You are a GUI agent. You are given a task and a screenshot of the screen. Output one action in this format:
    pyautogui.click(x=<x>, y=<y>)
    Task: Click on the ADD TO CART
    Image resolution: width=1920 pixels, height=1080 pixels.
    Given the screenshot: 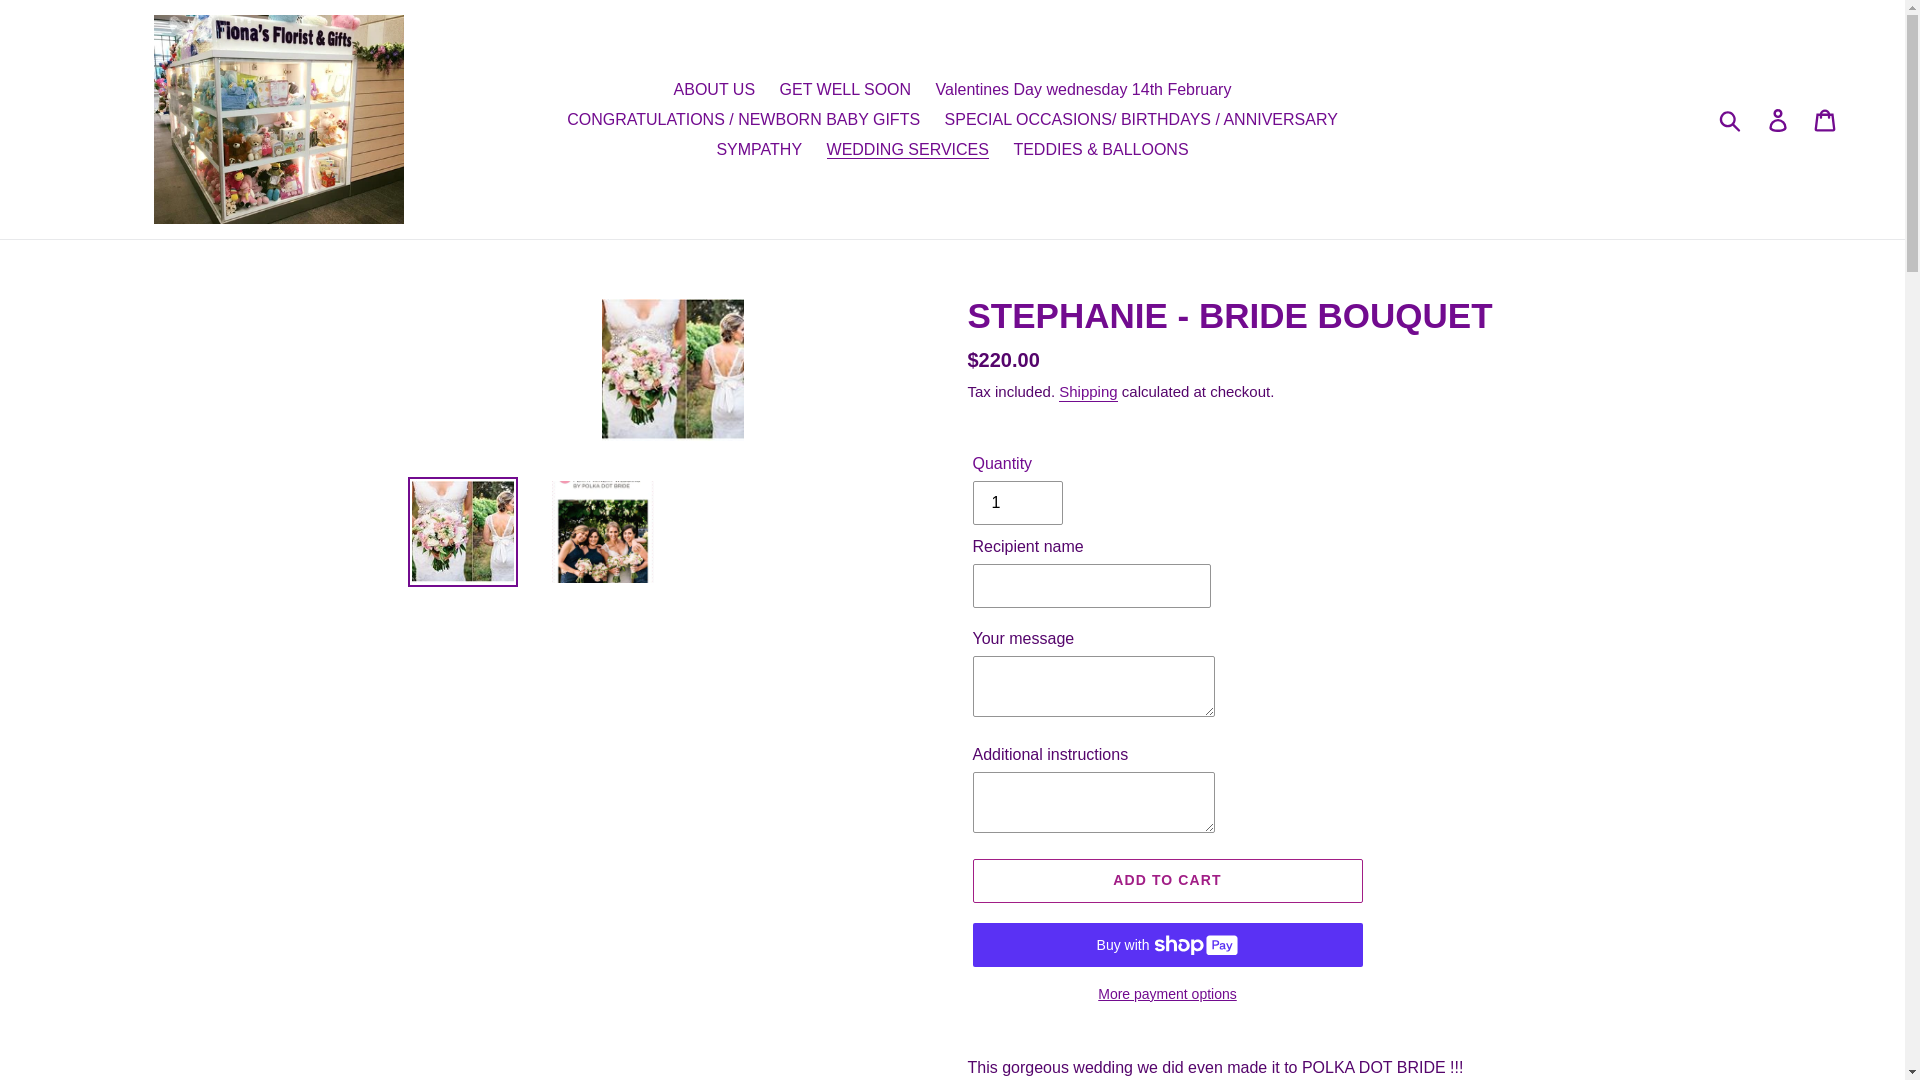 What is the action you would take?
    pyautogui.click(x=1166, y=880)
    